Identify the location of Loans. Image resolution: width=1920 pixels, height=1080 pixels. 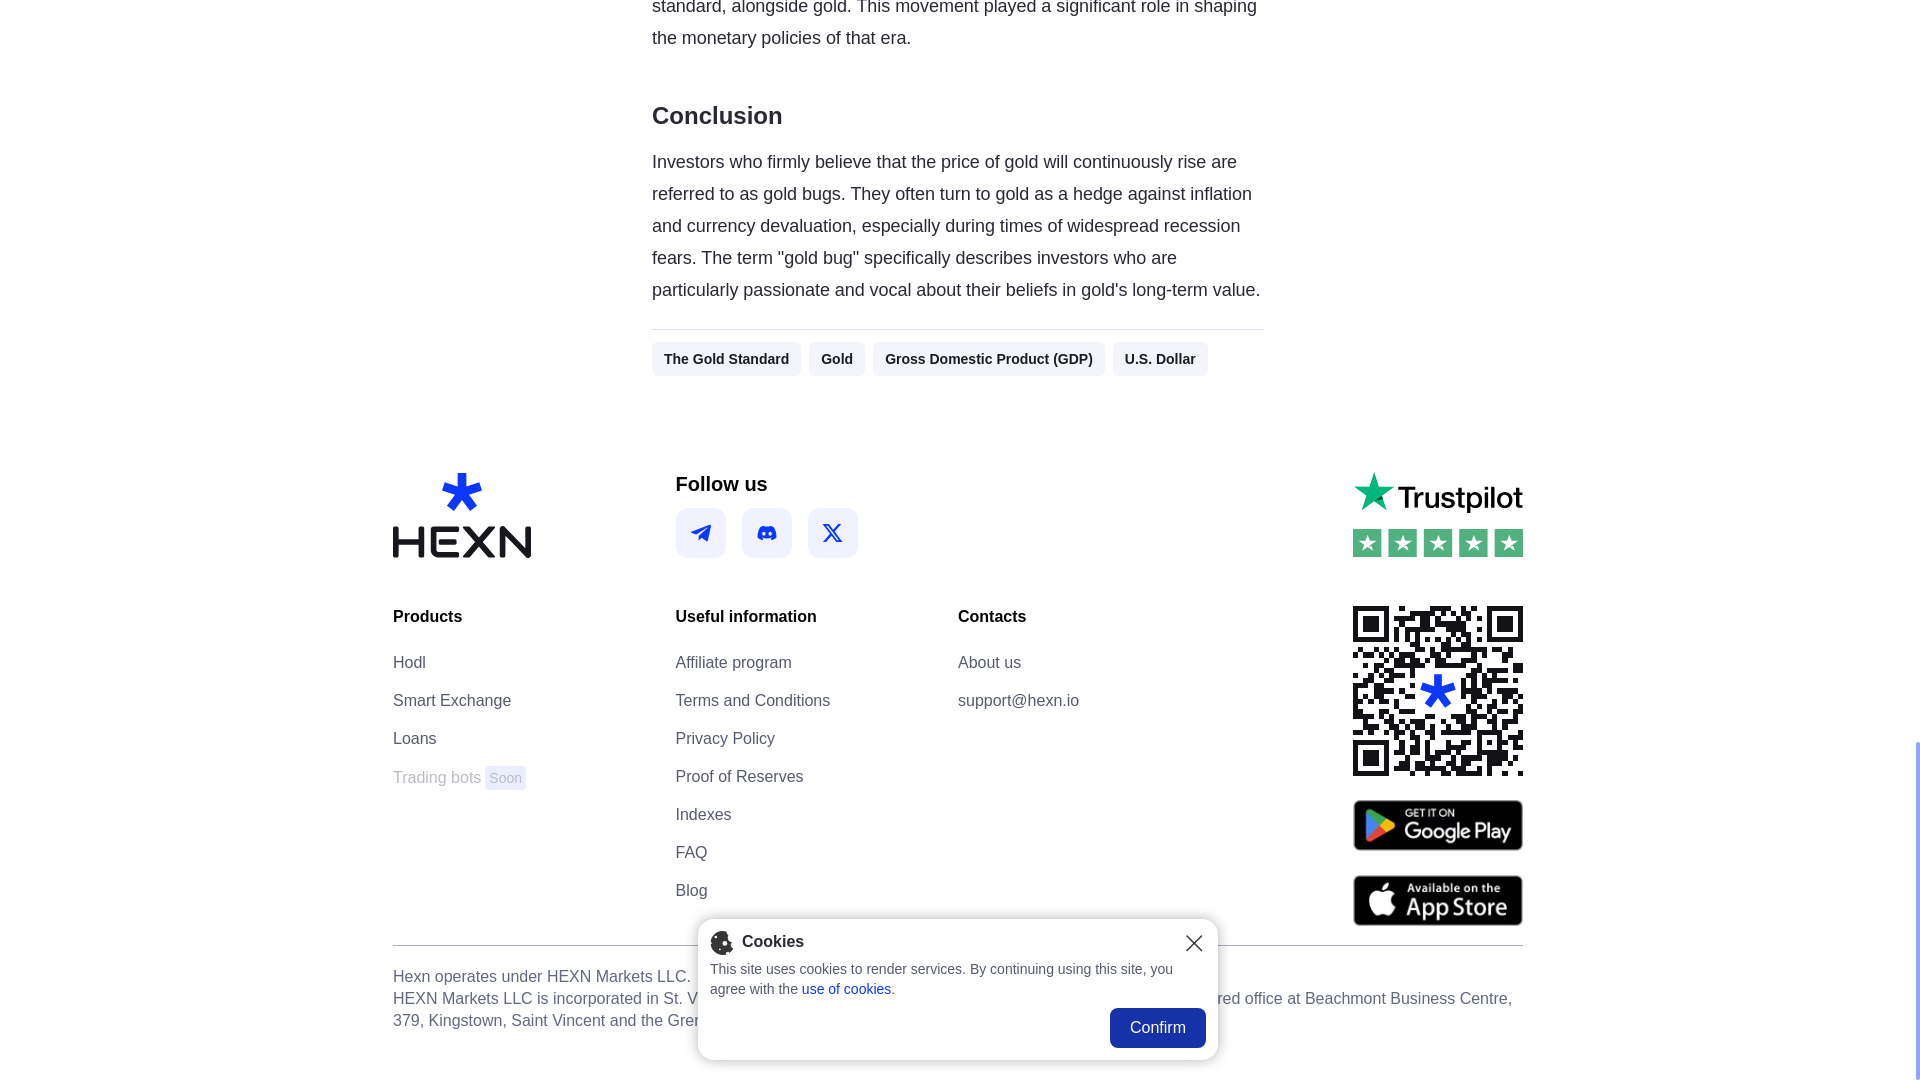
(452, 700).